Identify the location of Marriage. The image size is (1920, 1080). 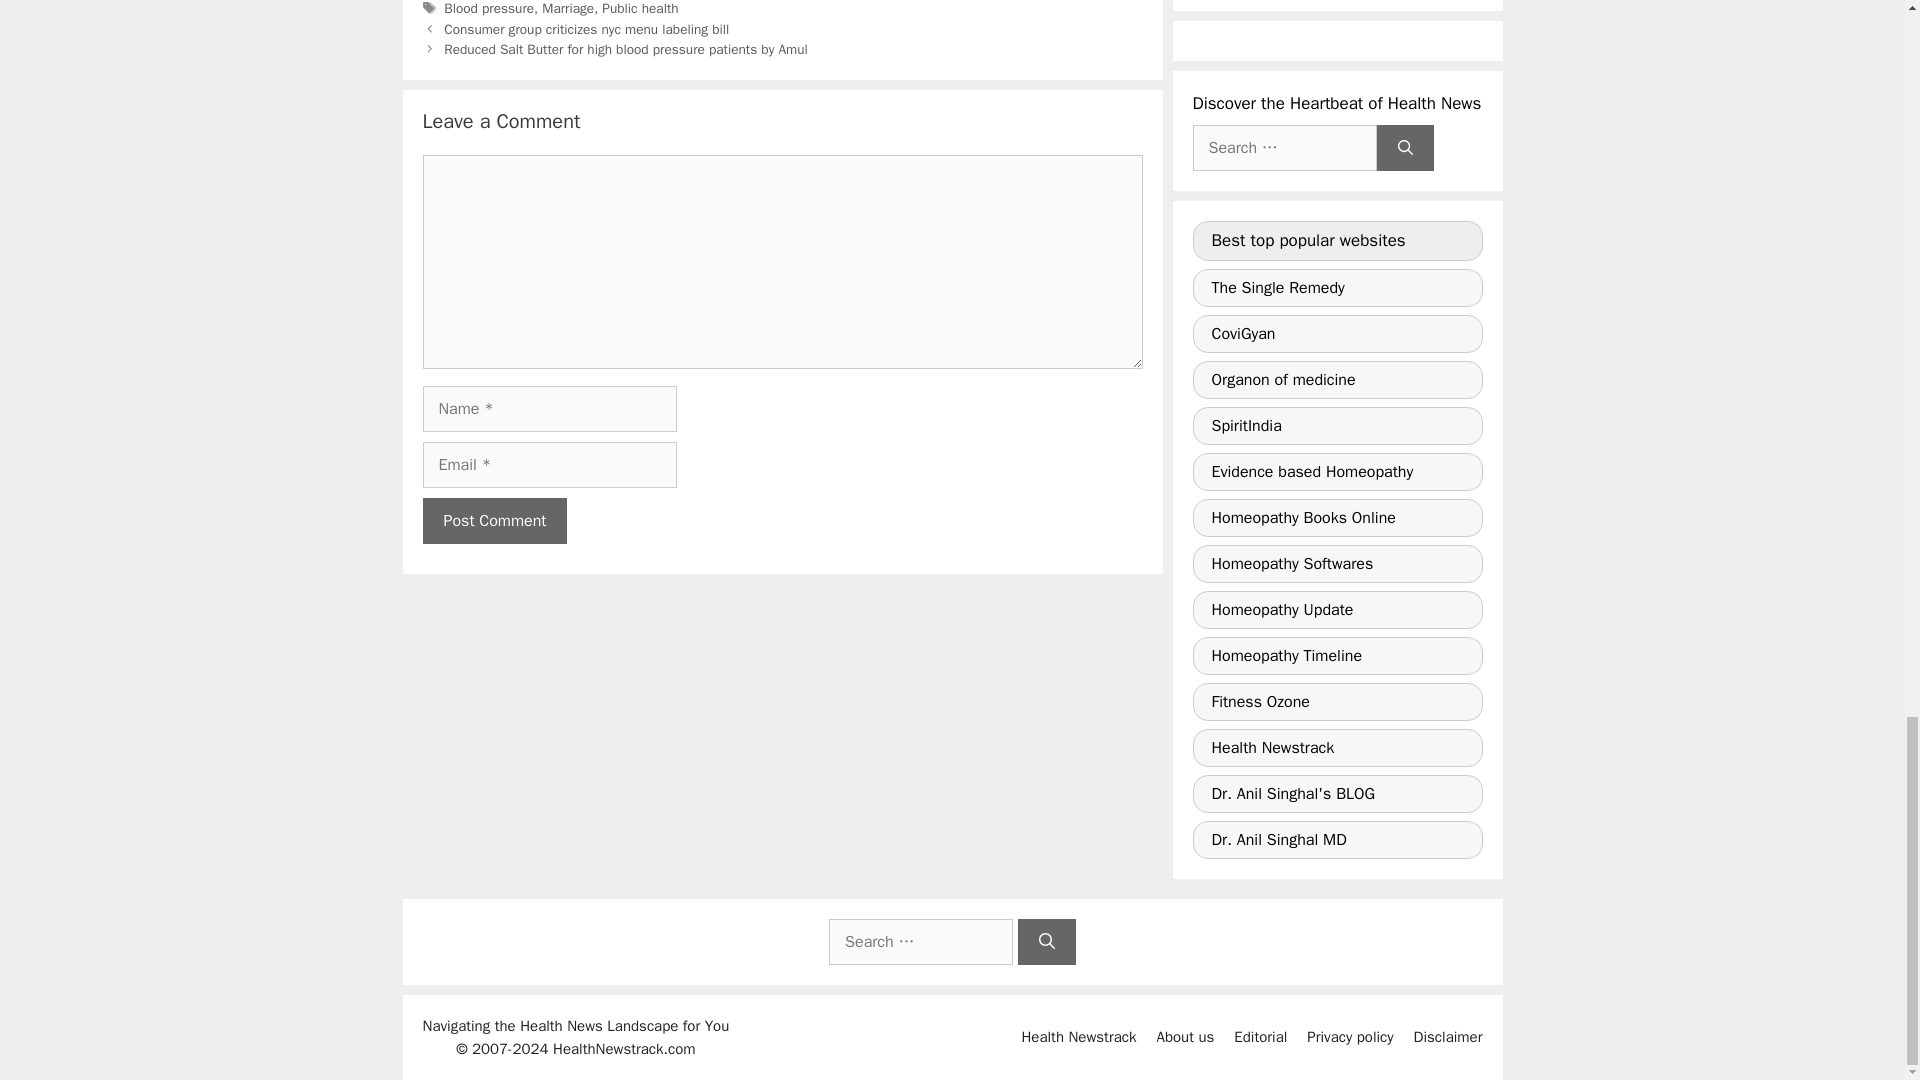
(567, 8).